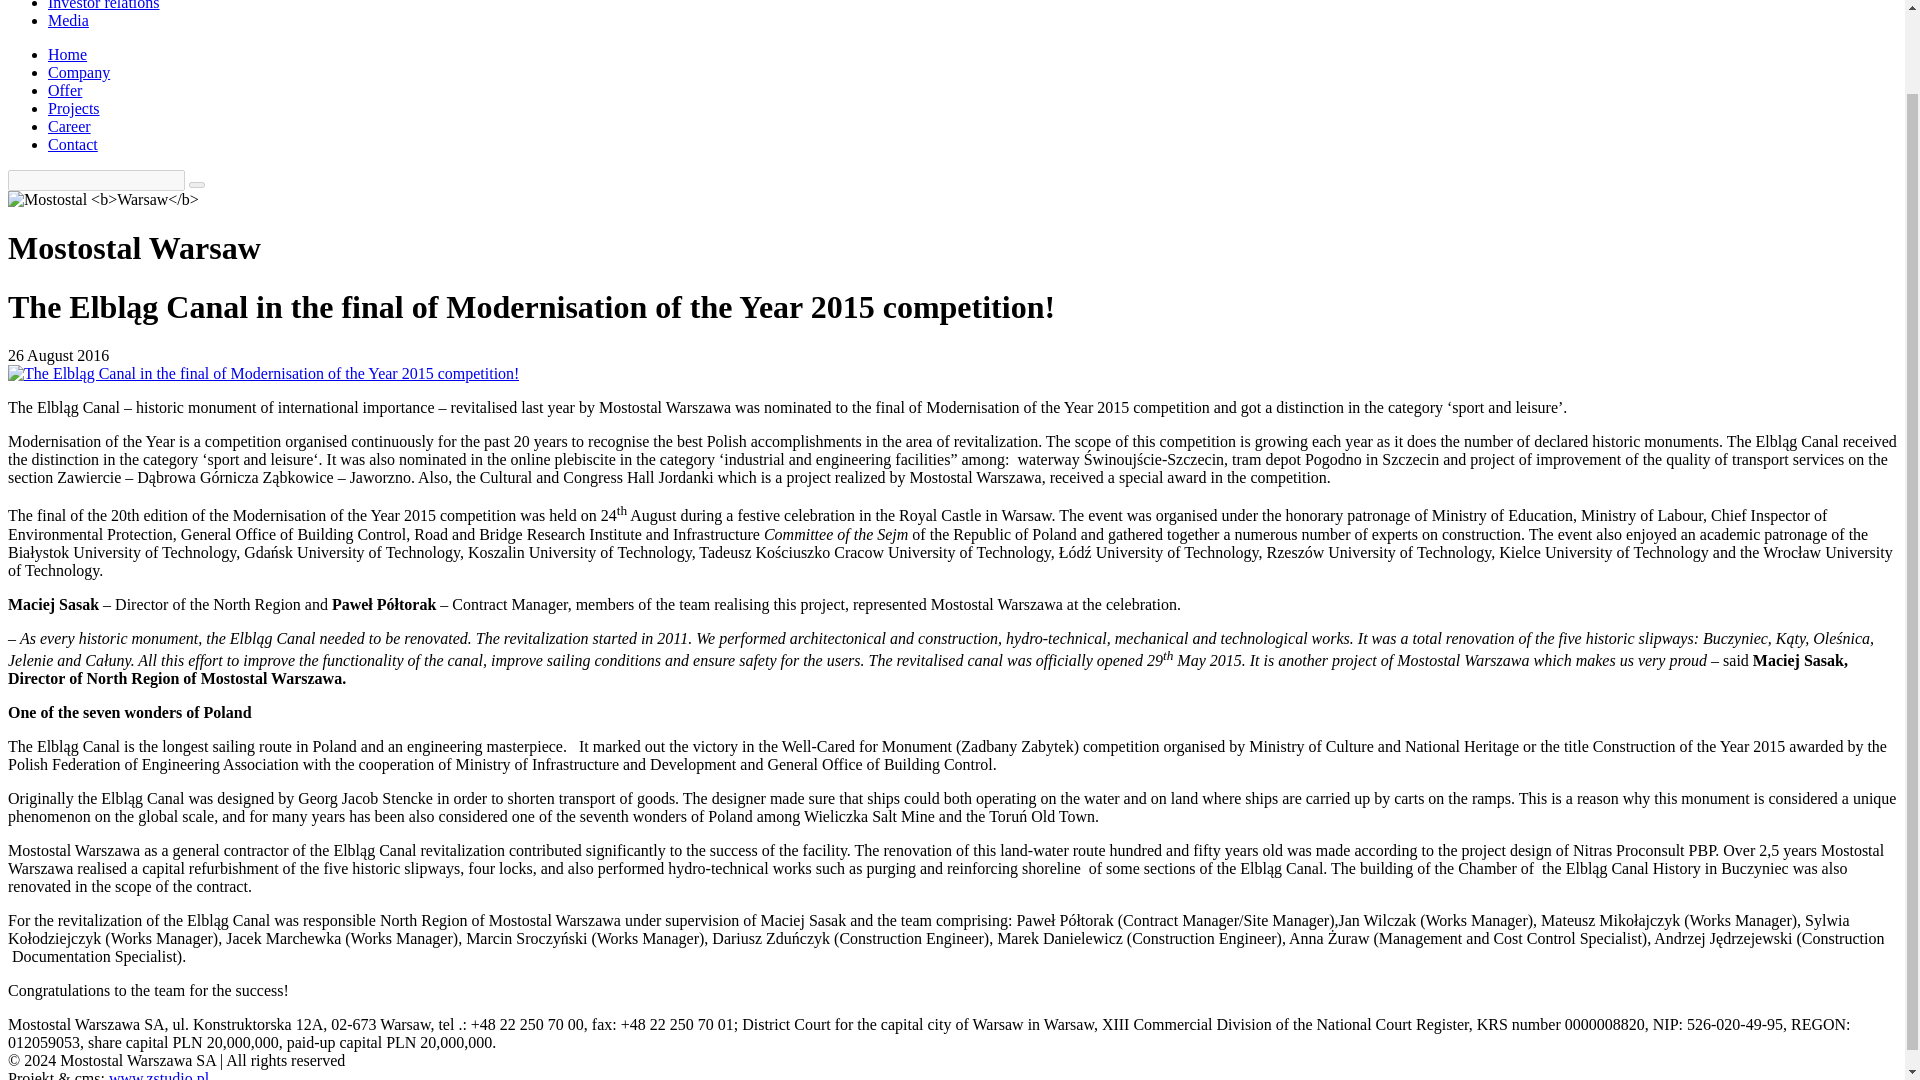  I want to click on Media, so click(68, 20).